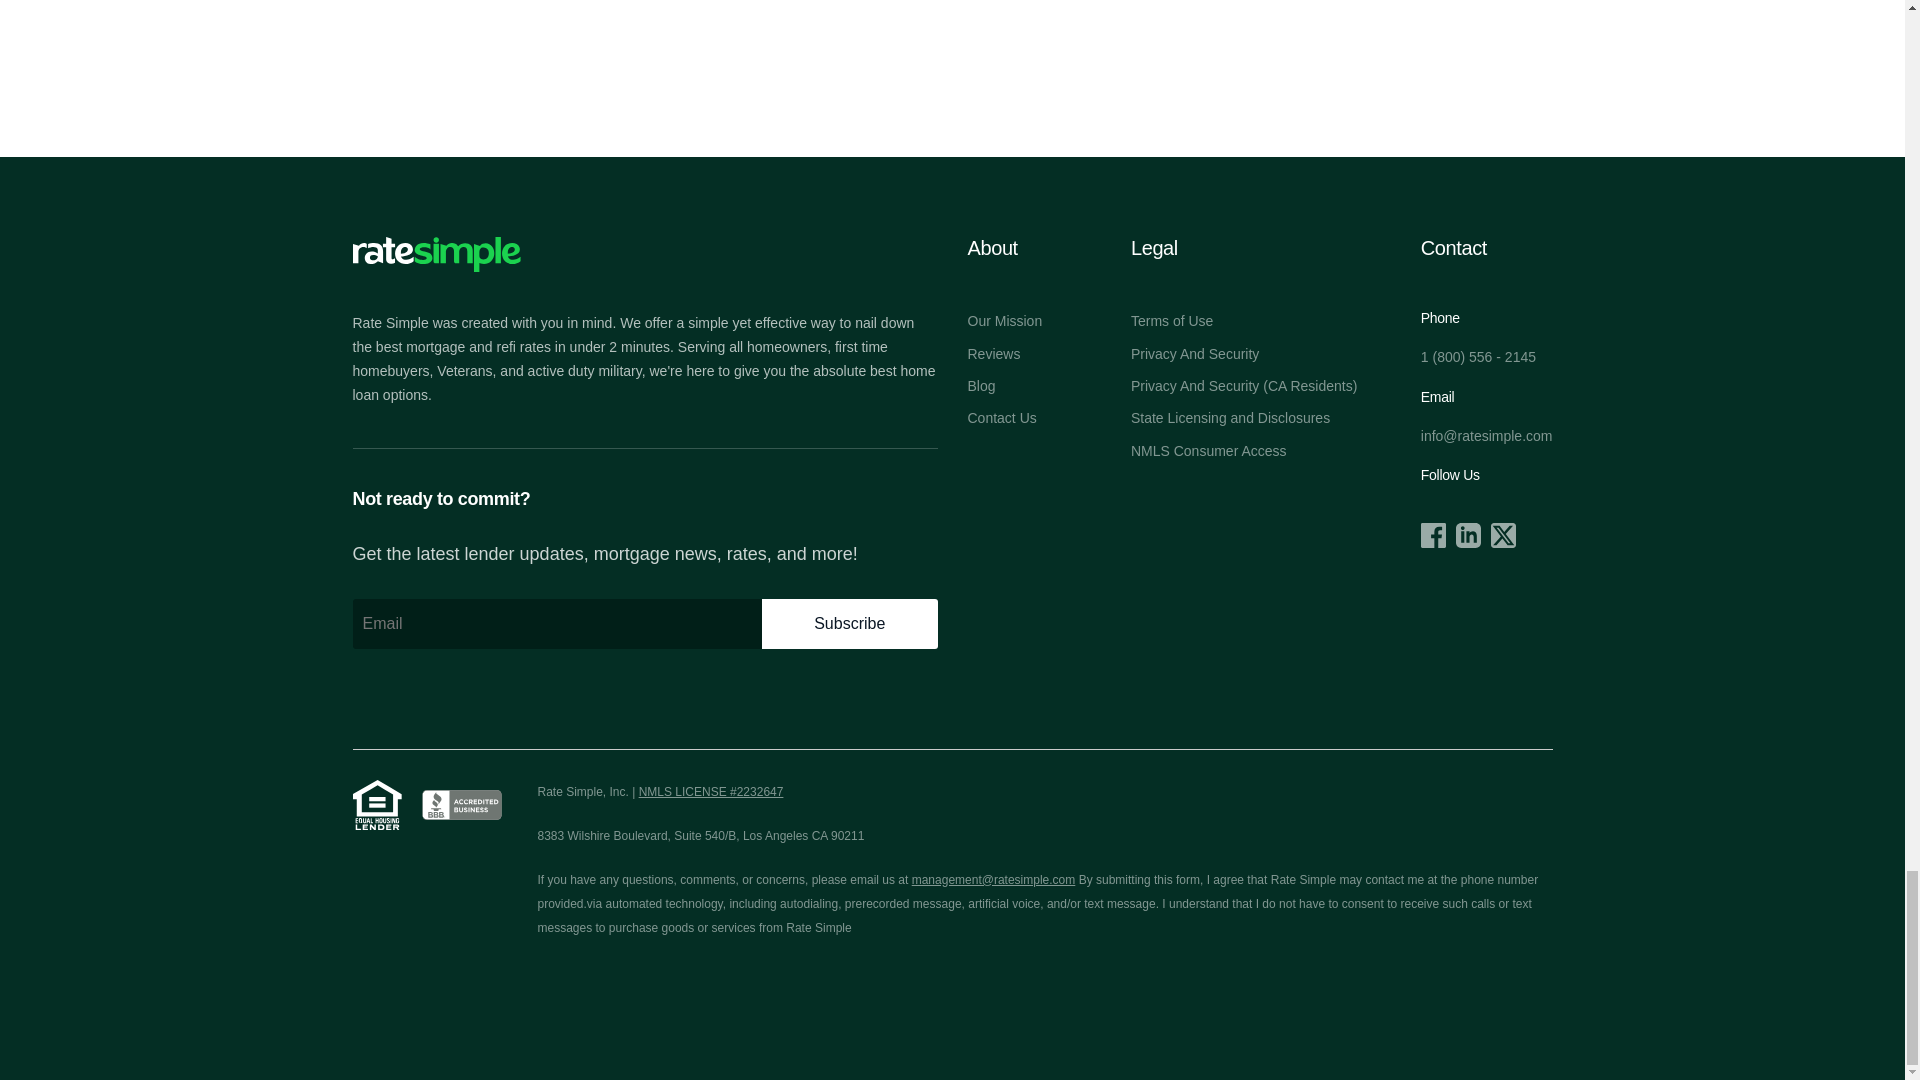  What do you see at coordinates (994, 353) in the screenshot?
I see `Reviews` at bounding box center [994, 353].